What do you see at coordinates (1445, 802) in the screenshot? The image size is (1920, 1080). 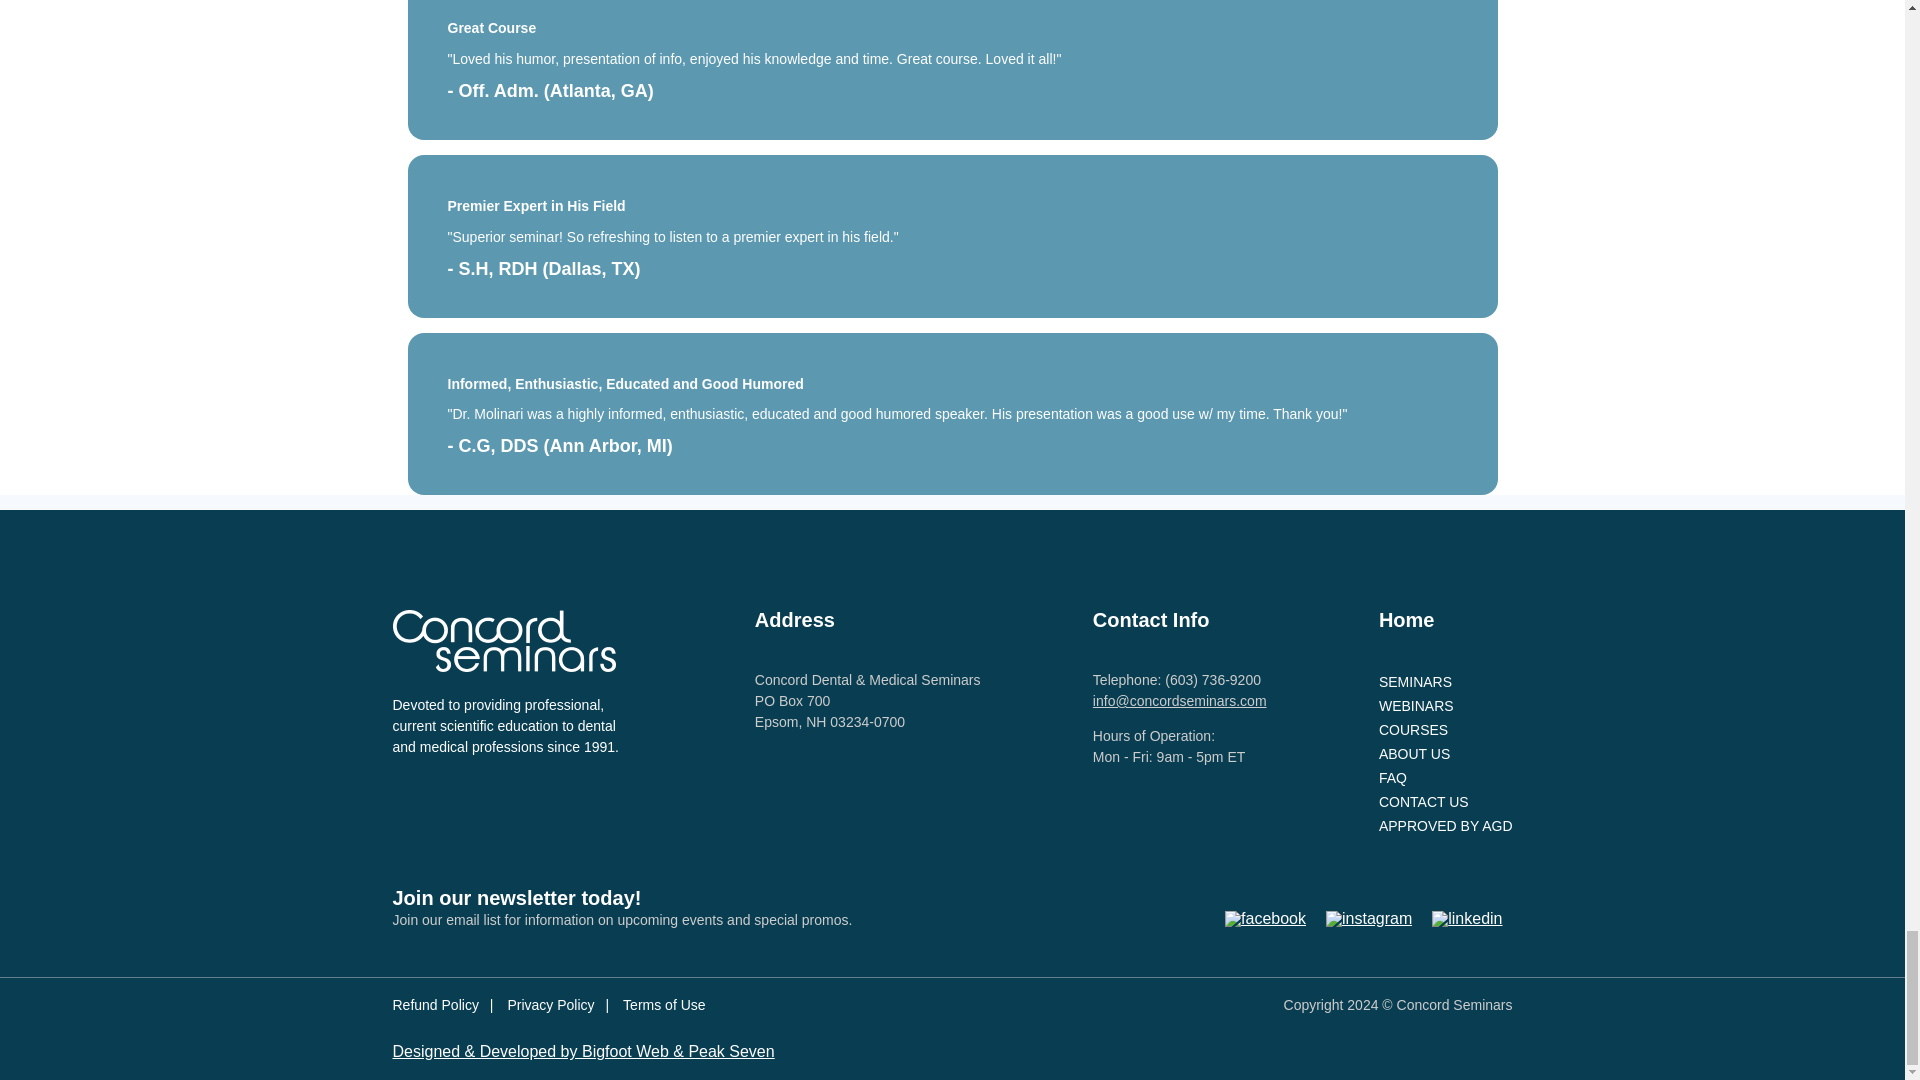 I see `CONTACT US` at bounding box center [1445, 802].